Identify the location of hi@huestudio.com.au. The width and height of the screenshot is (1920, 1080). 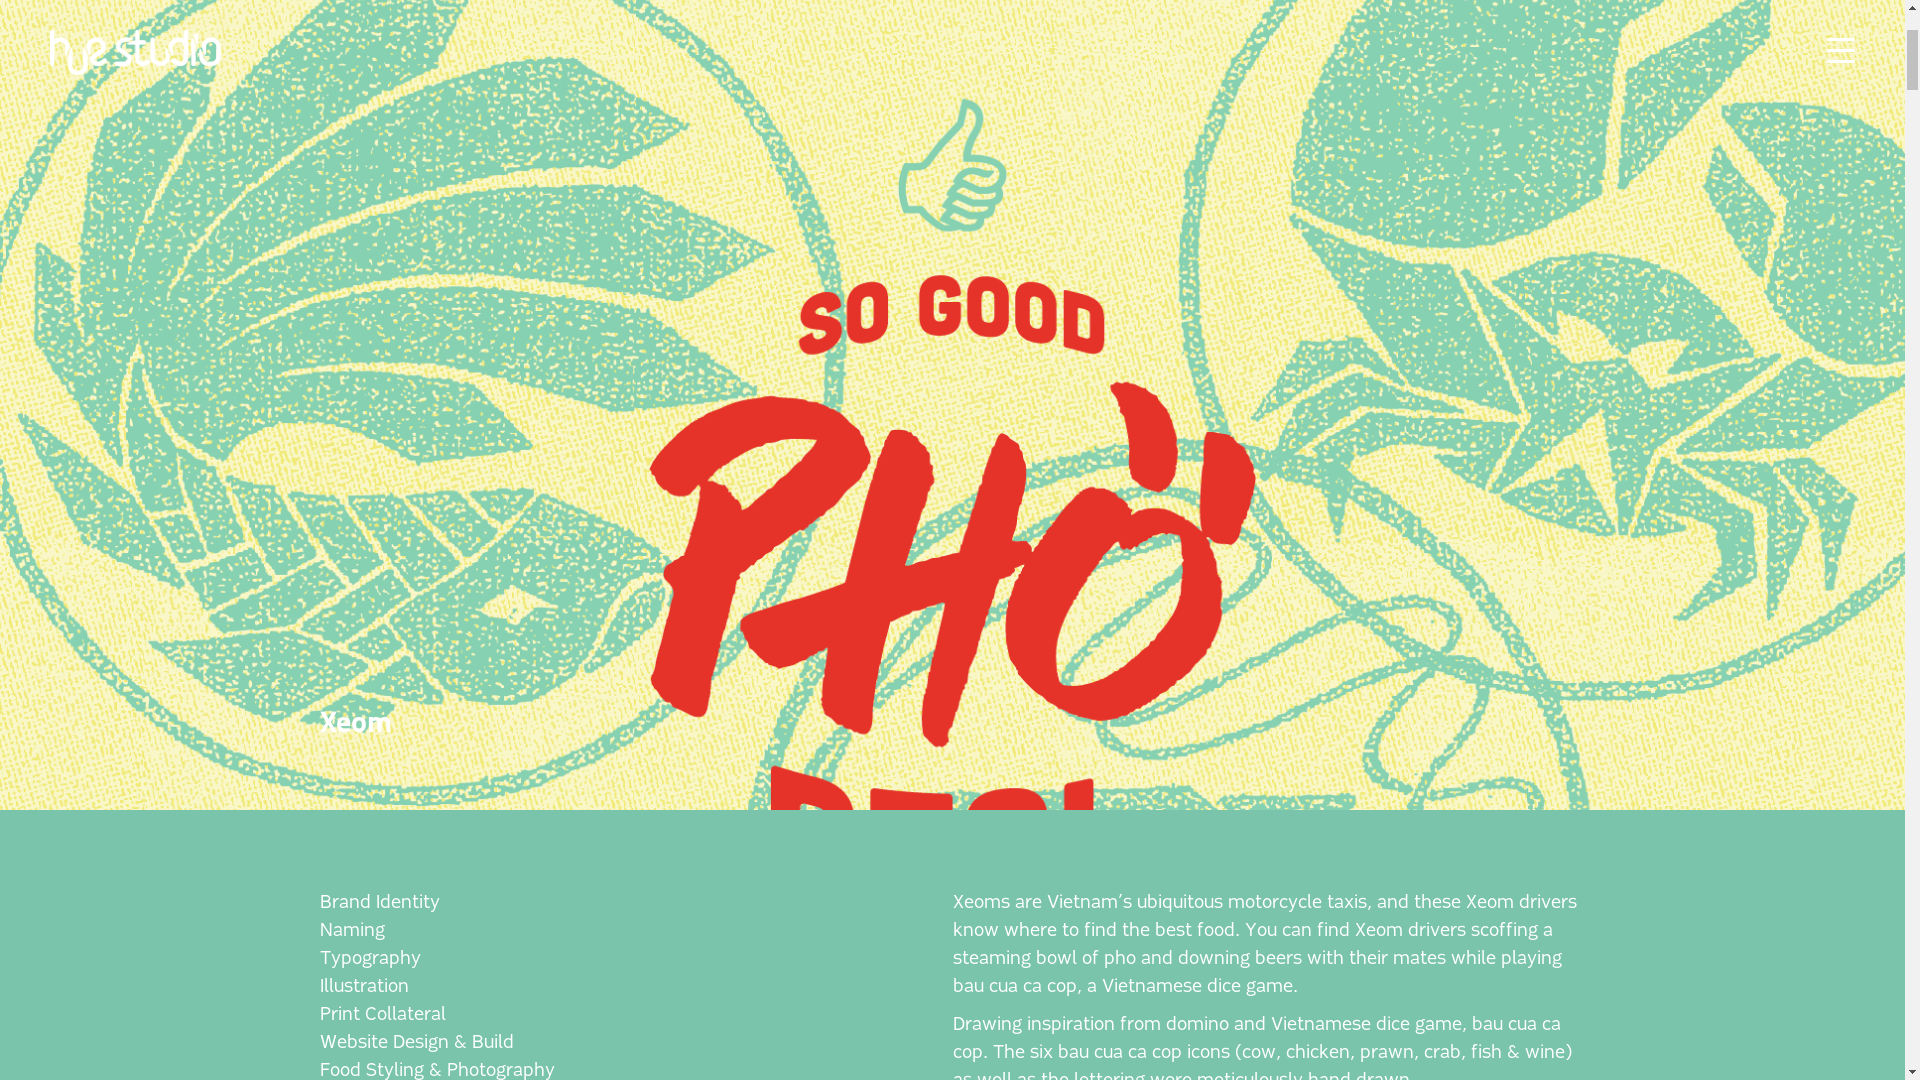
(1040, 820).